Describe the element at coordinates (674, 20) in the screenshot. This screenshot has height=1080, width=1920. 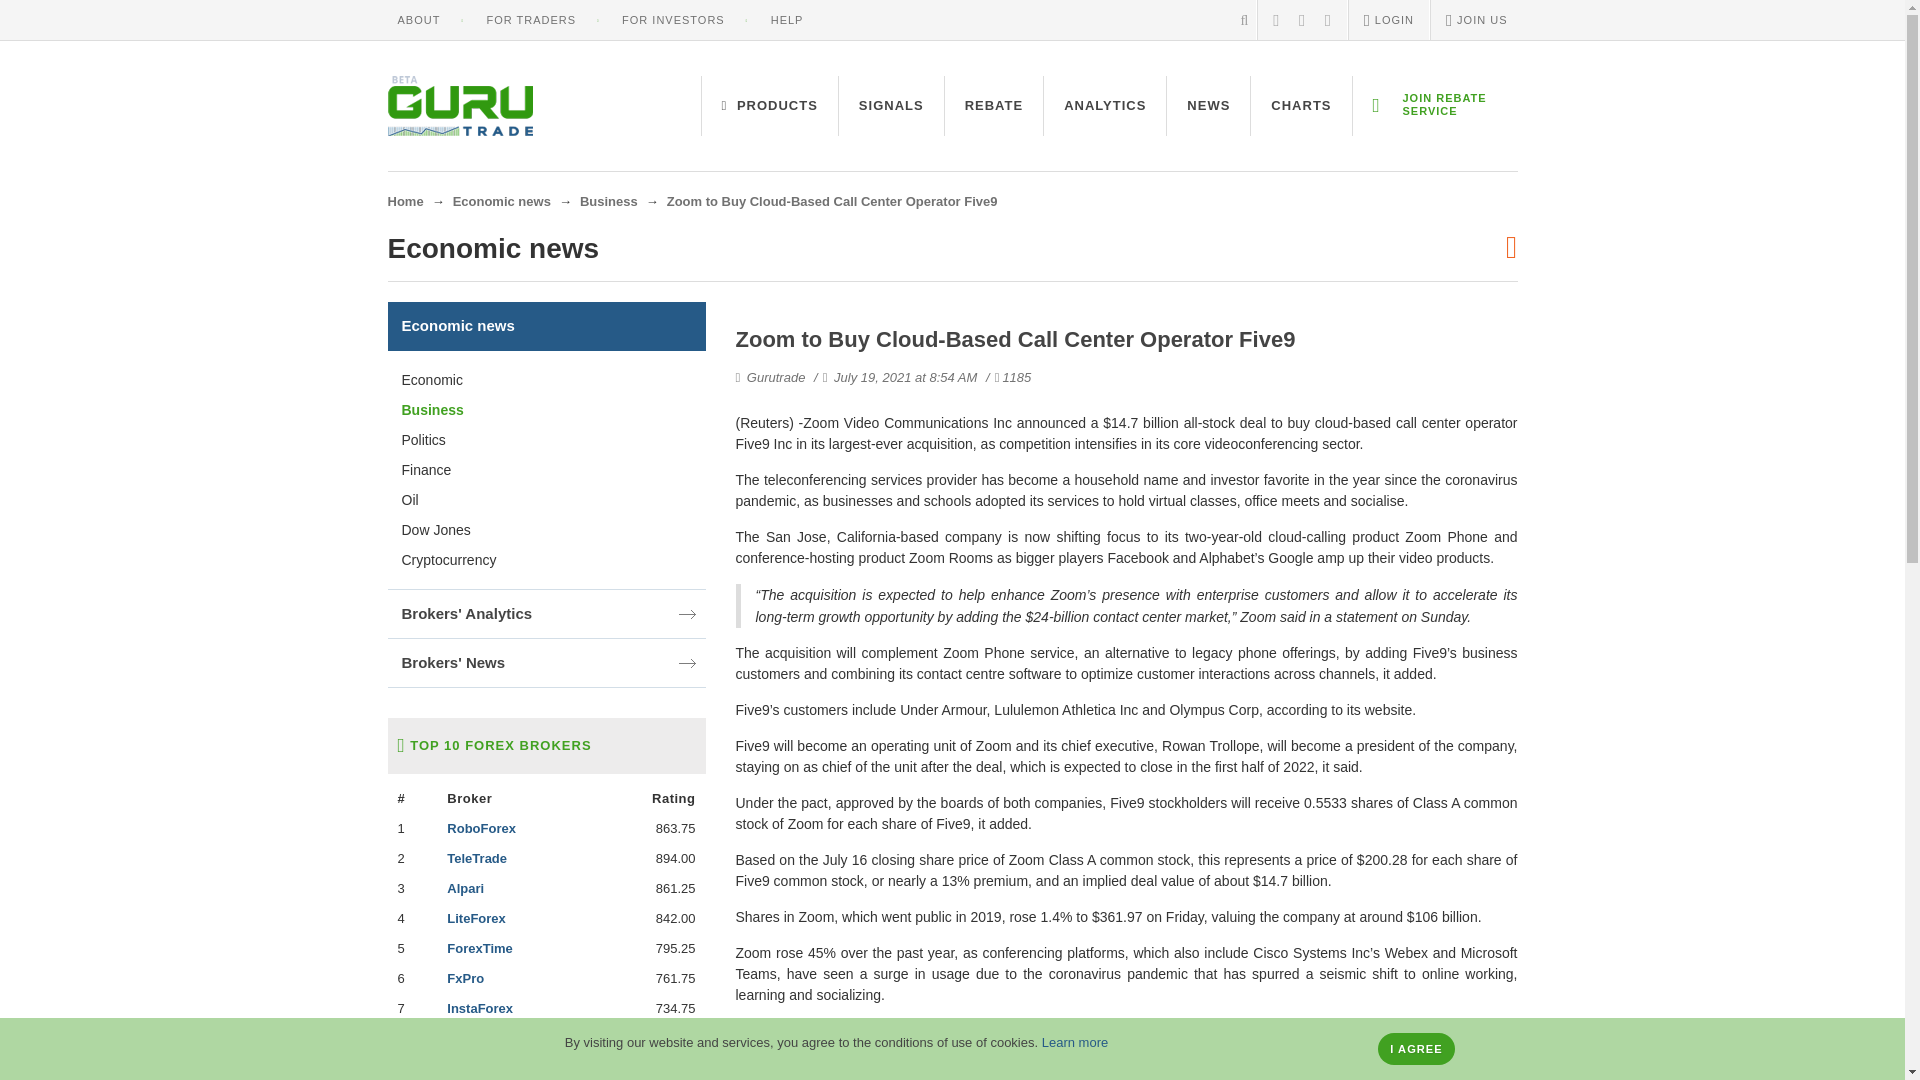
I see `FOR INVESTORS` at that location.